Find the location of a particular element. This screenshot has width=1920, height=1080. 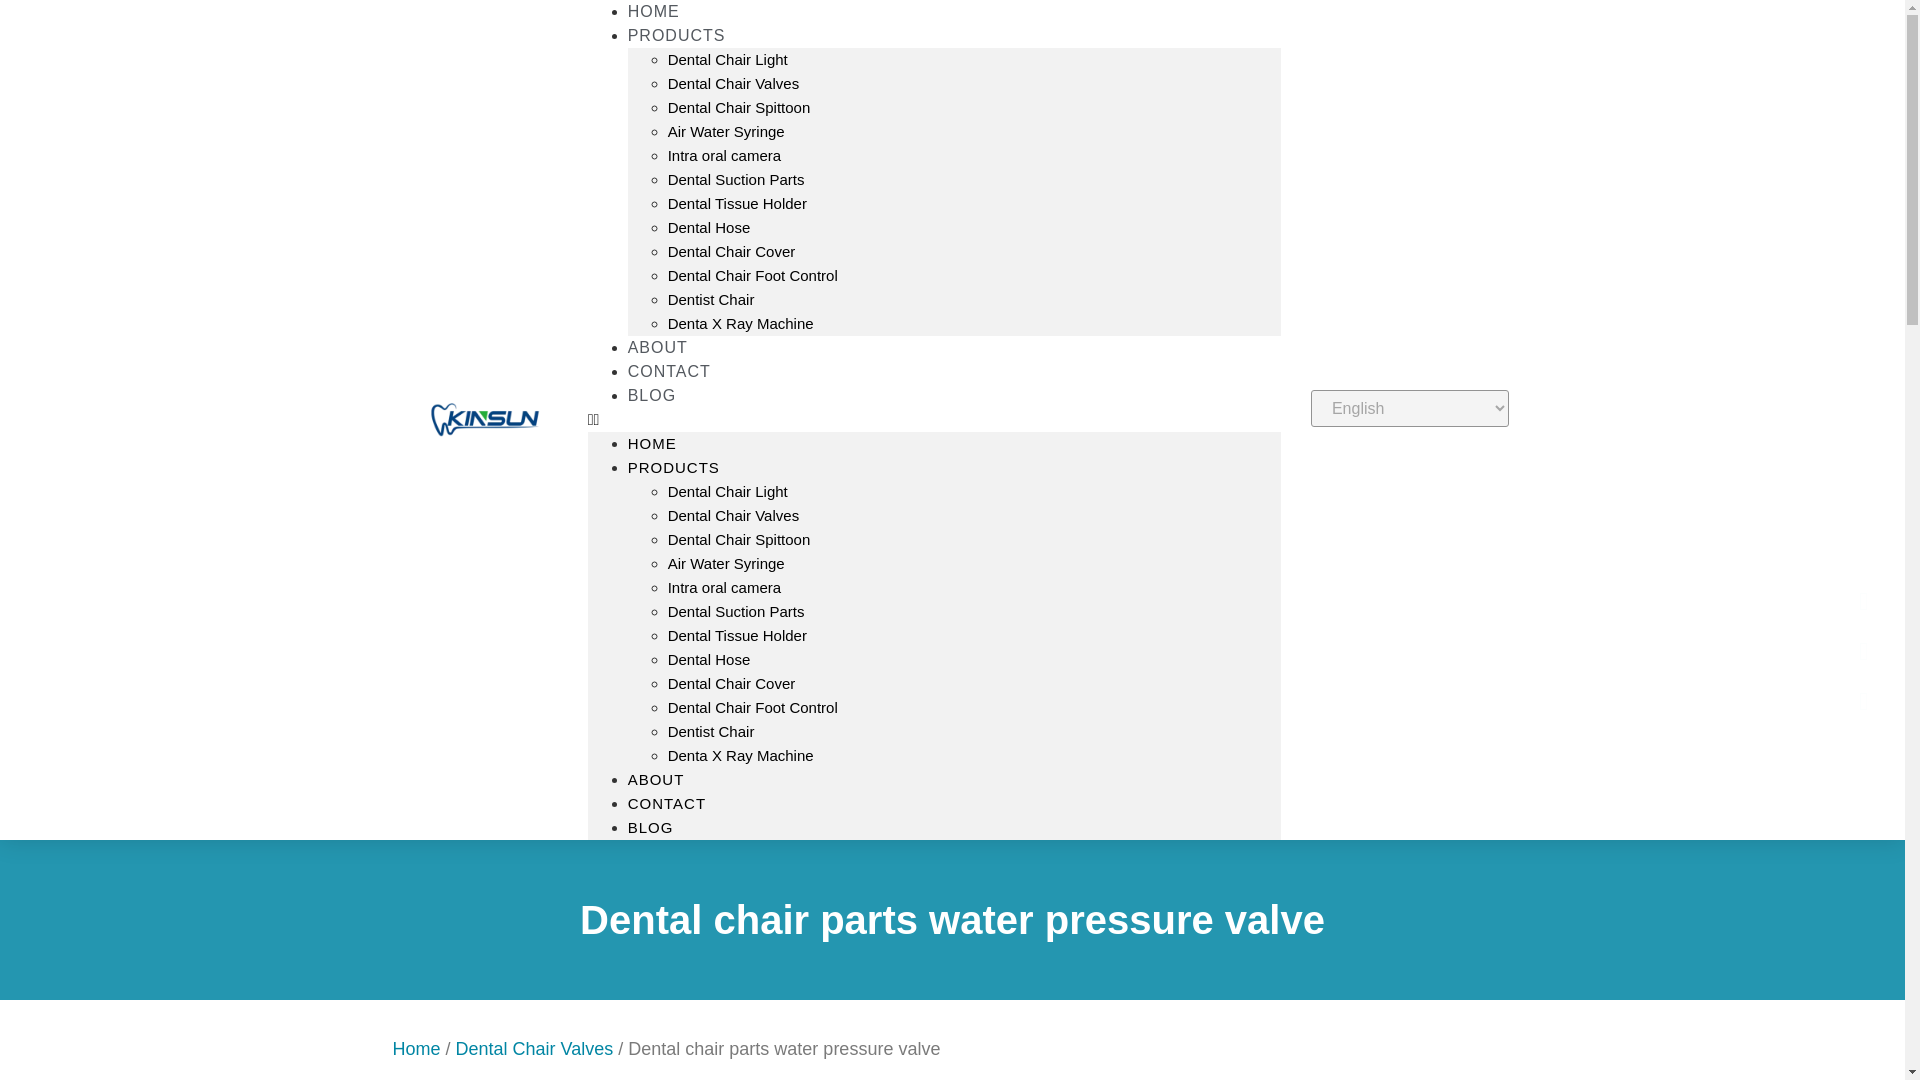

Dental Chair Spittoon is located at coordinates (739, 539).